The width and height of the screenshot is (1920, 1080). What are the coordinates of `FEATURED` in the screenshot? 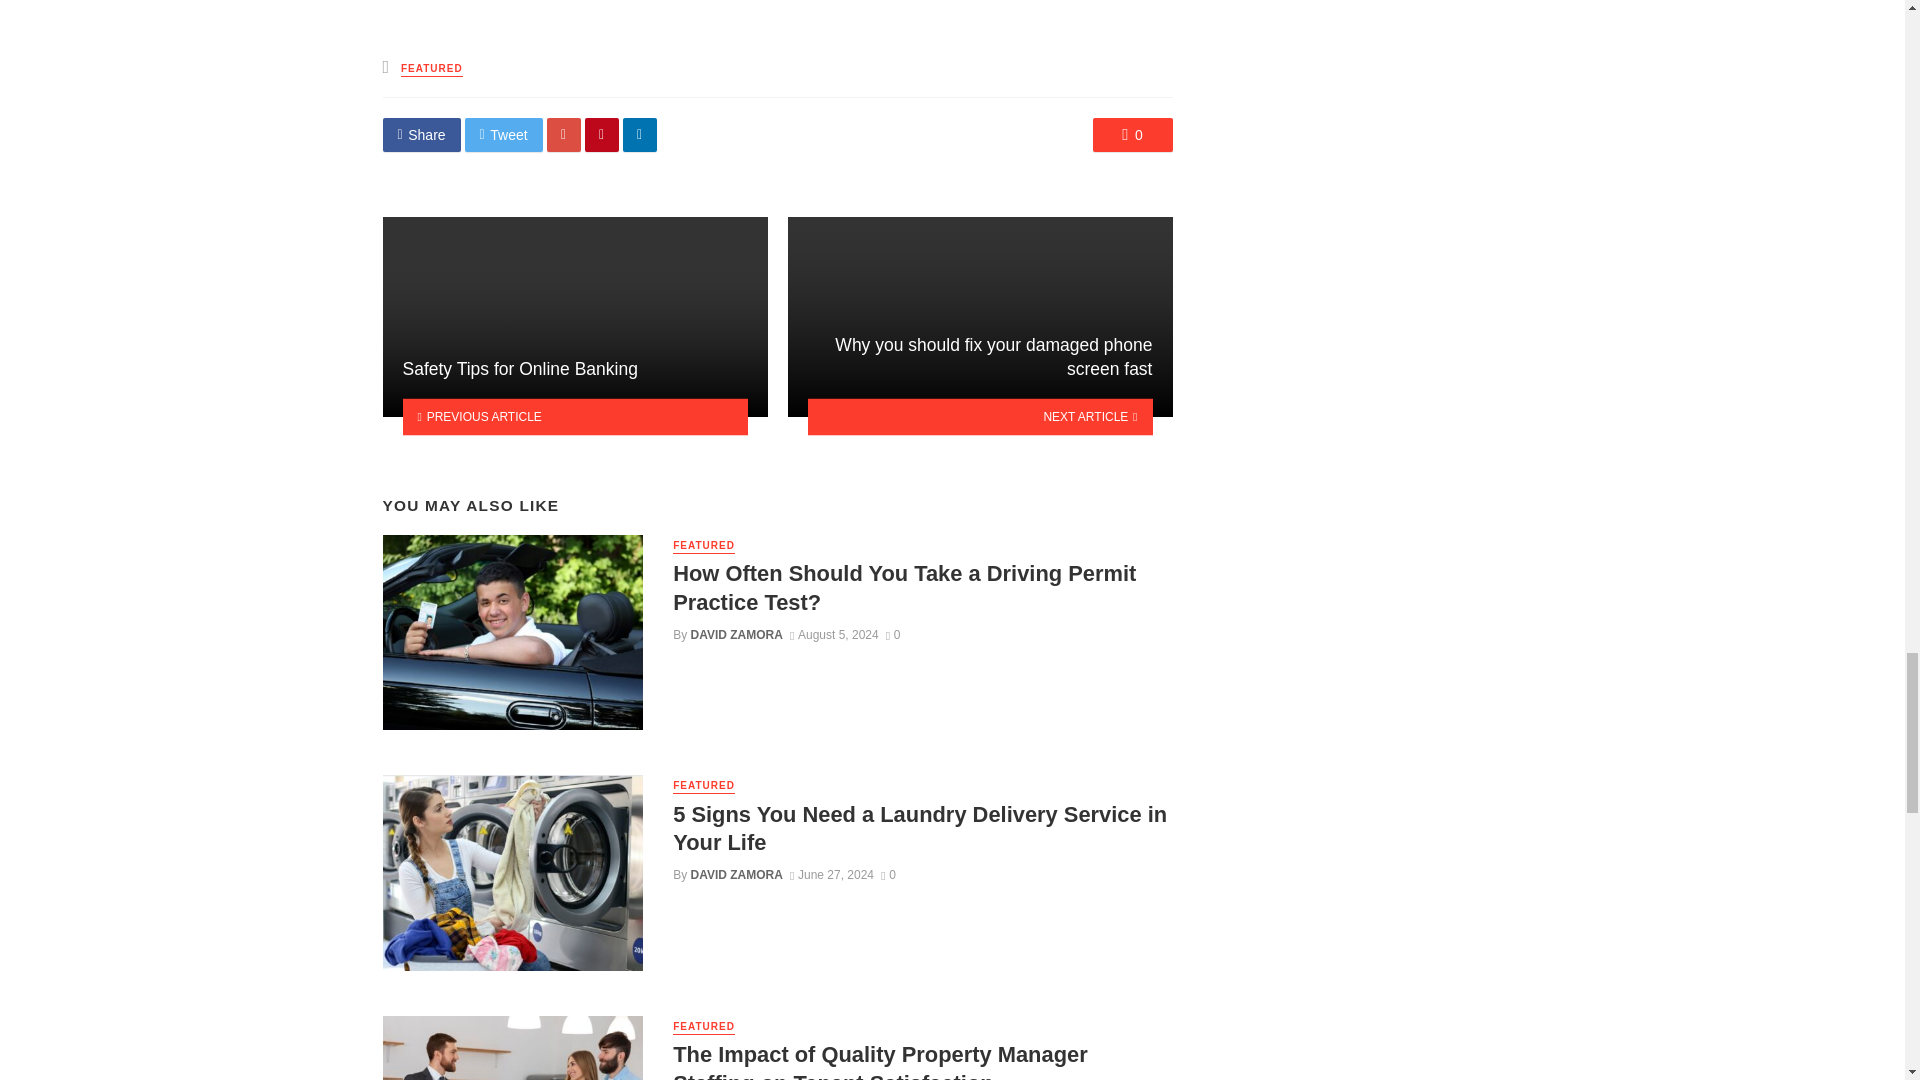 It's located at (704, 786).